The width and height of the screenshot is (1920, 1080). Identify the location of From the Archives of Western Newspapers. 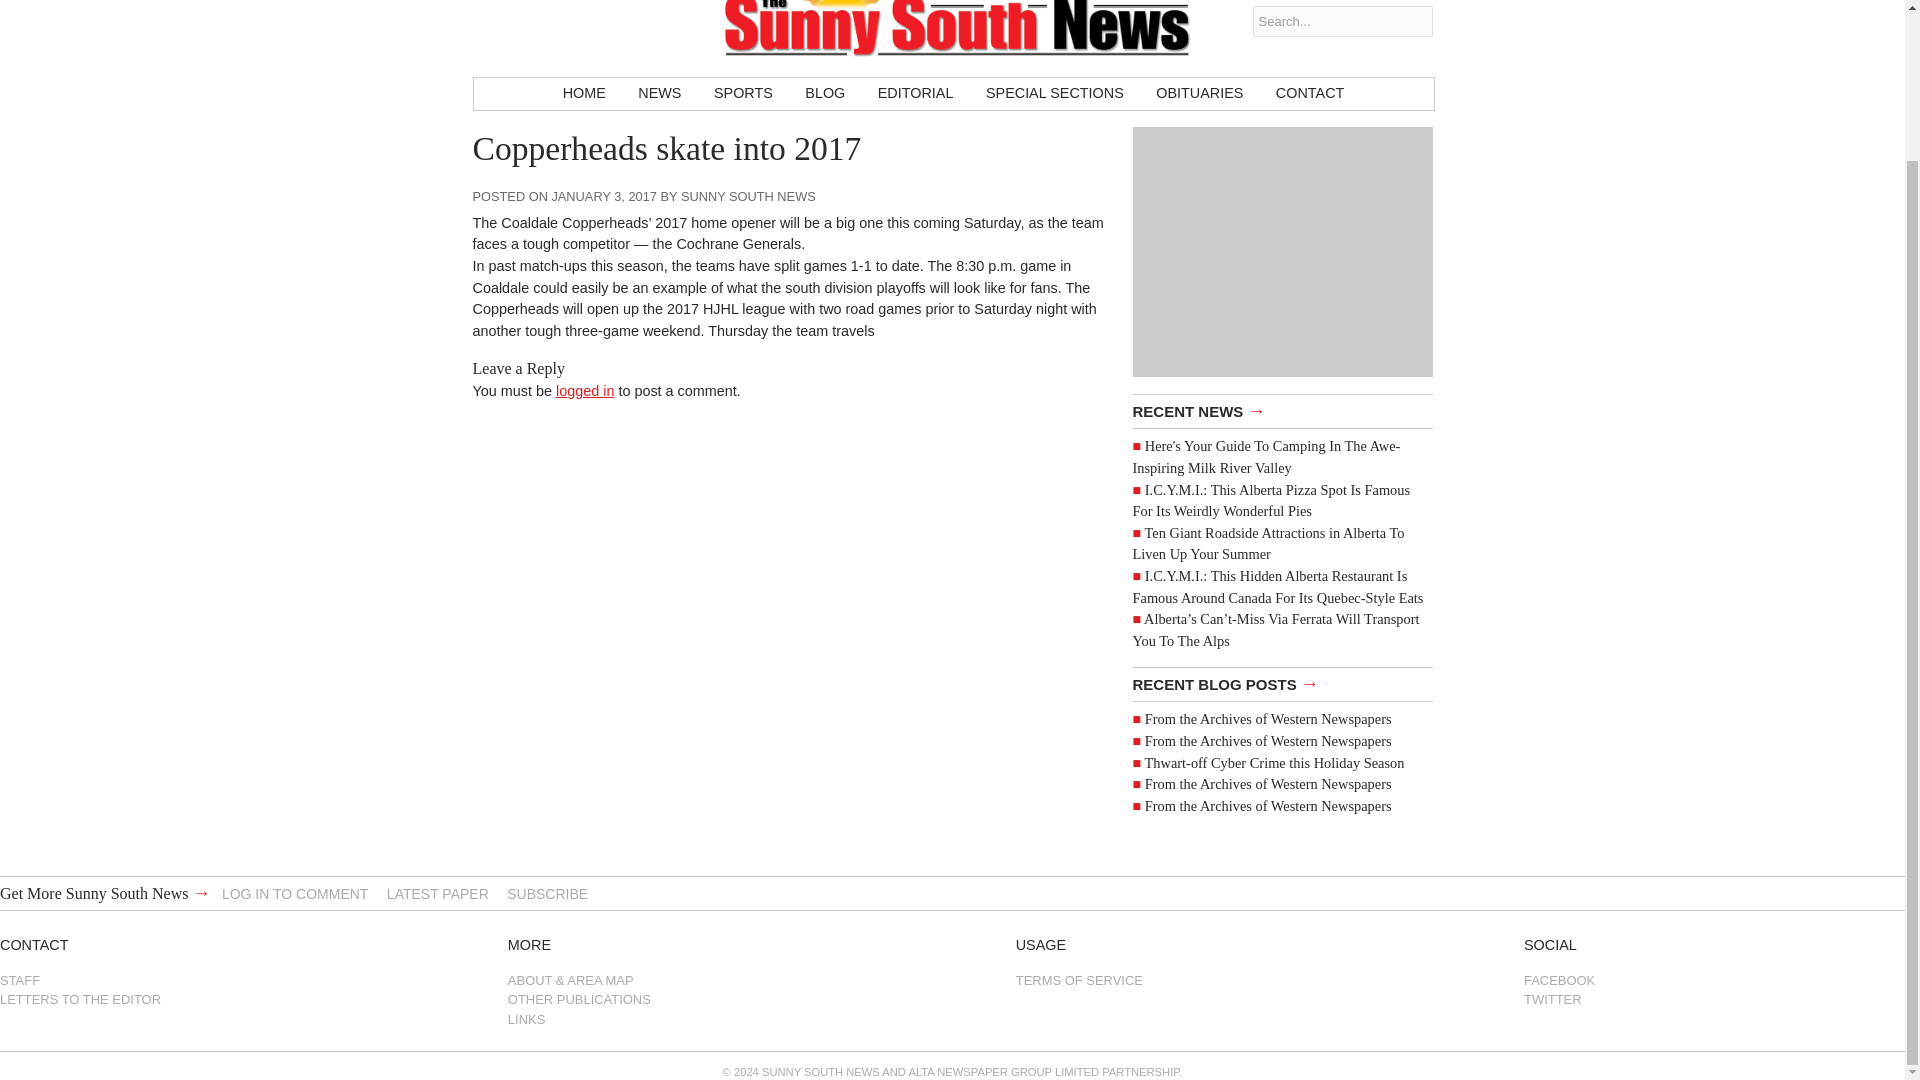
(1268, 741).